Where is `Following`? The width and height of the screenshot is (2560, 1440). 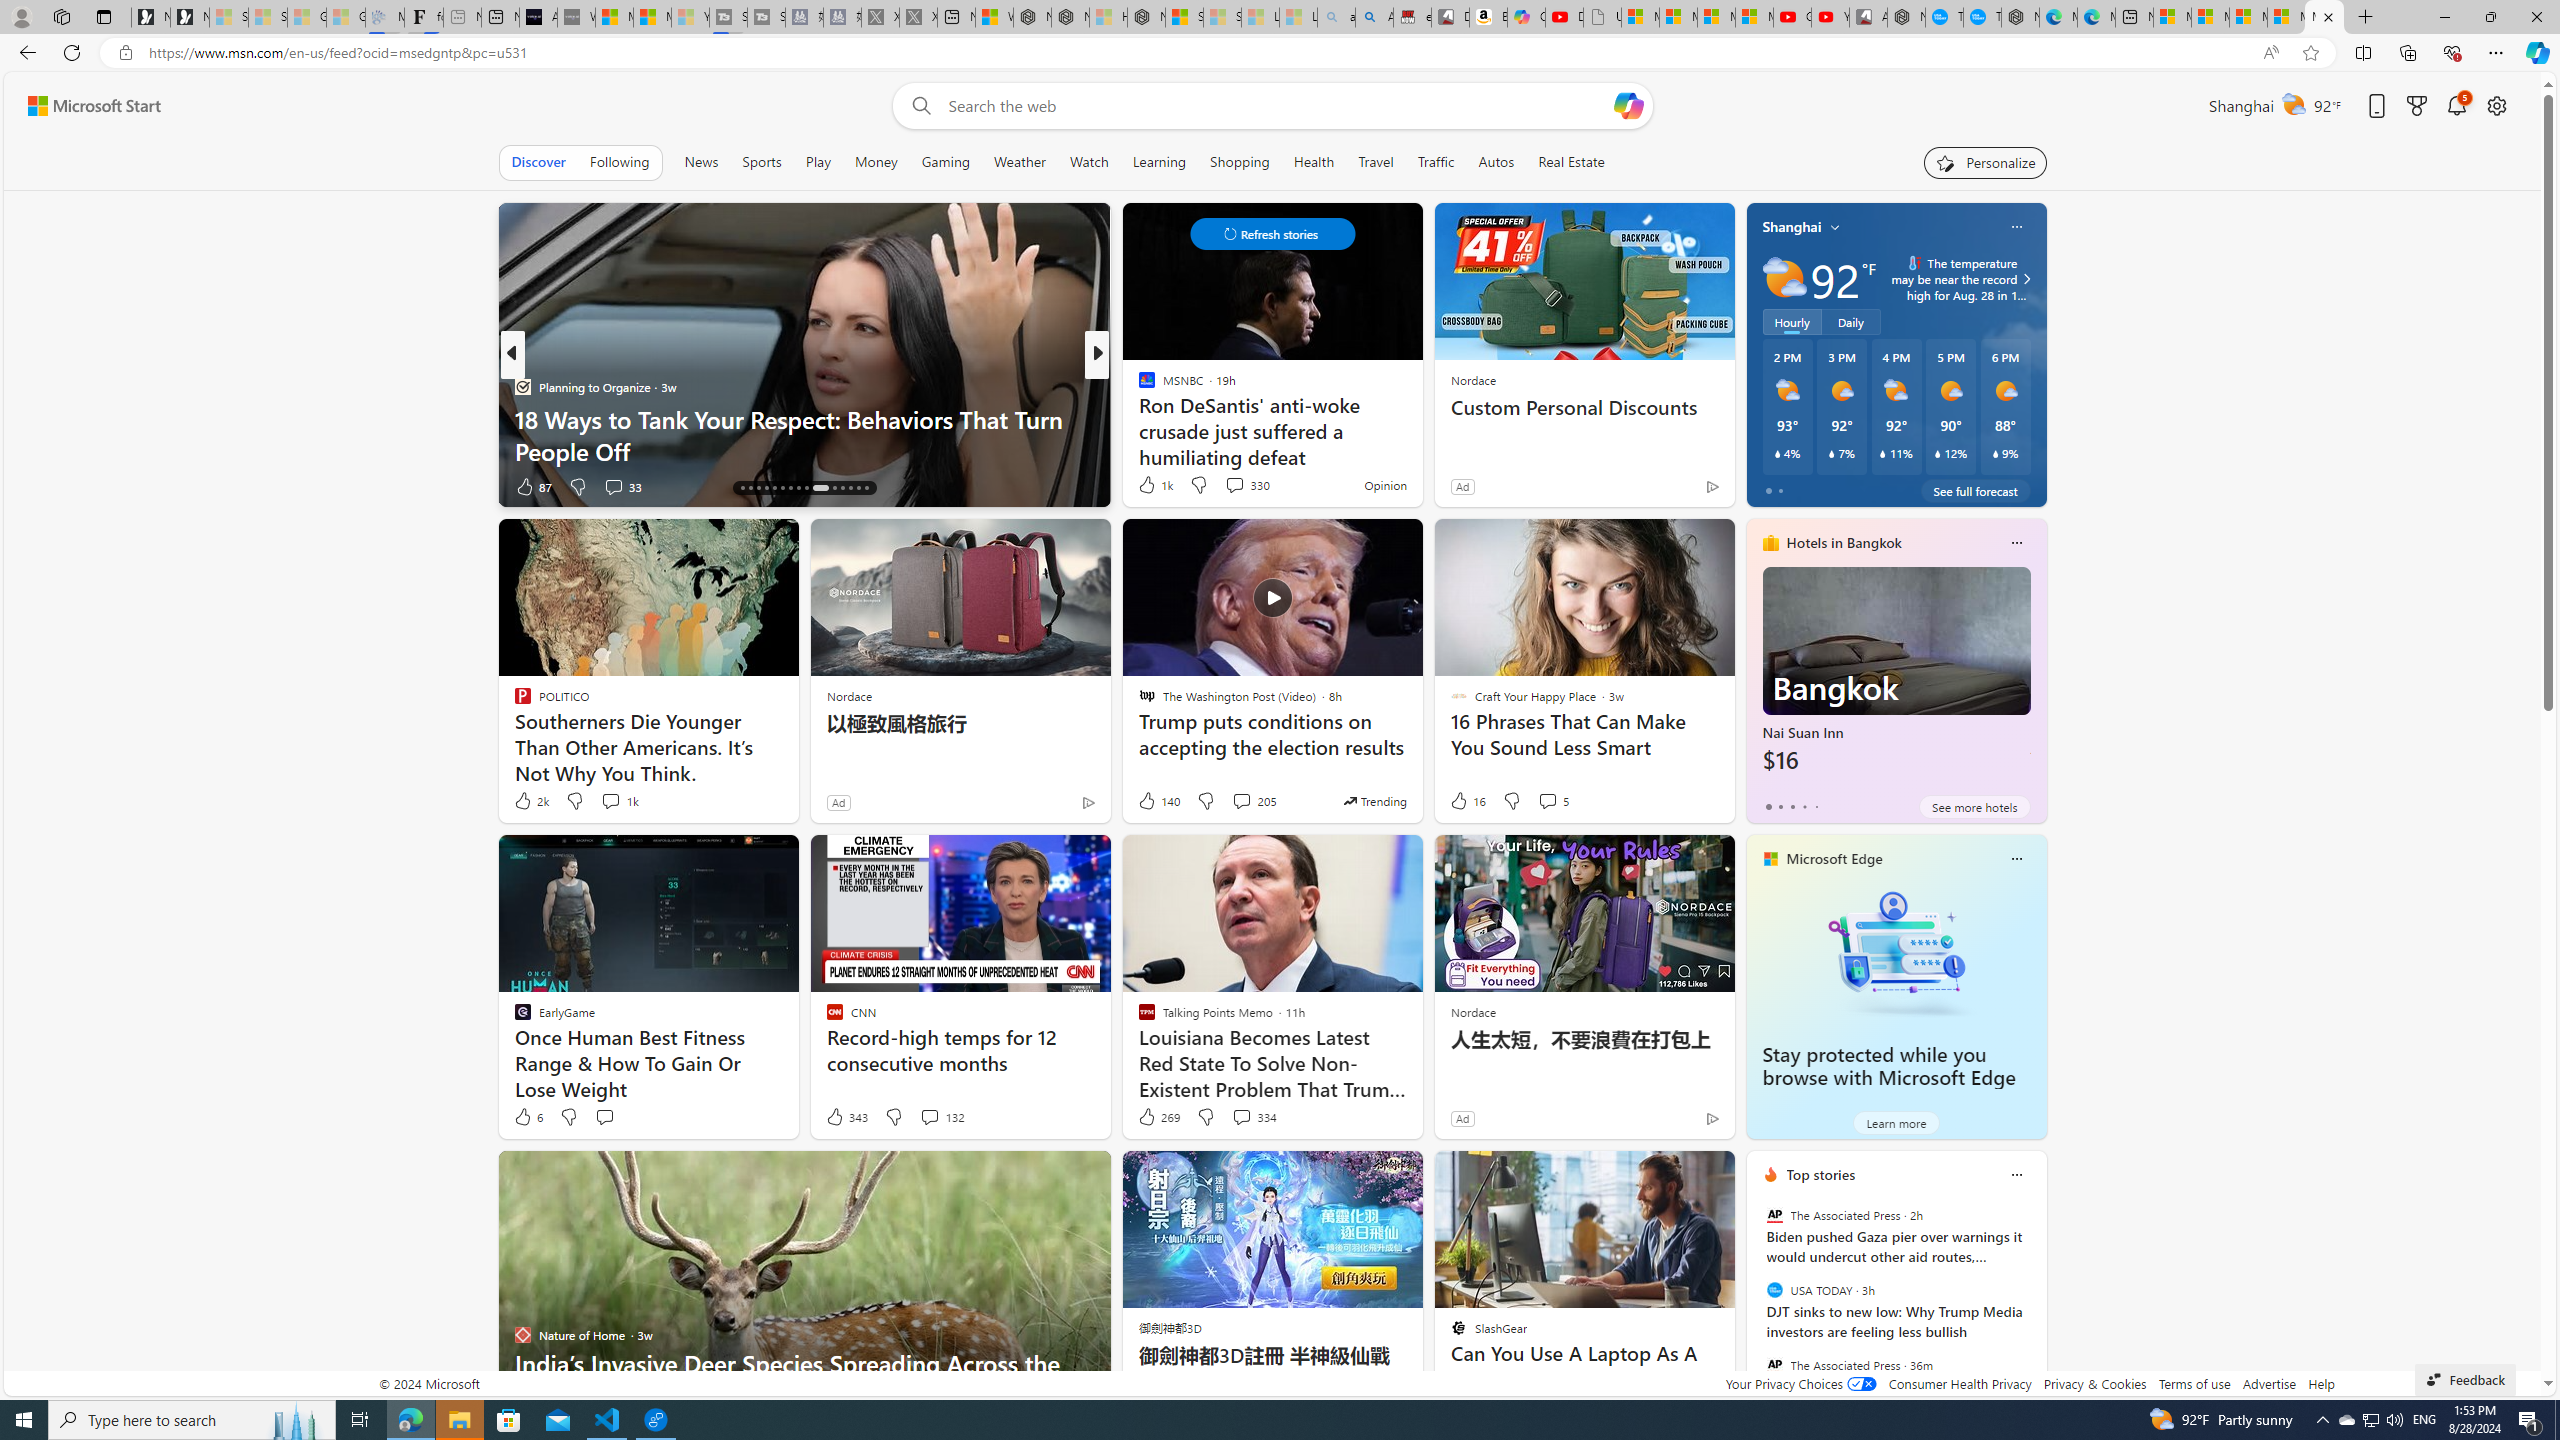
Following is located at coordinates (619, 162).